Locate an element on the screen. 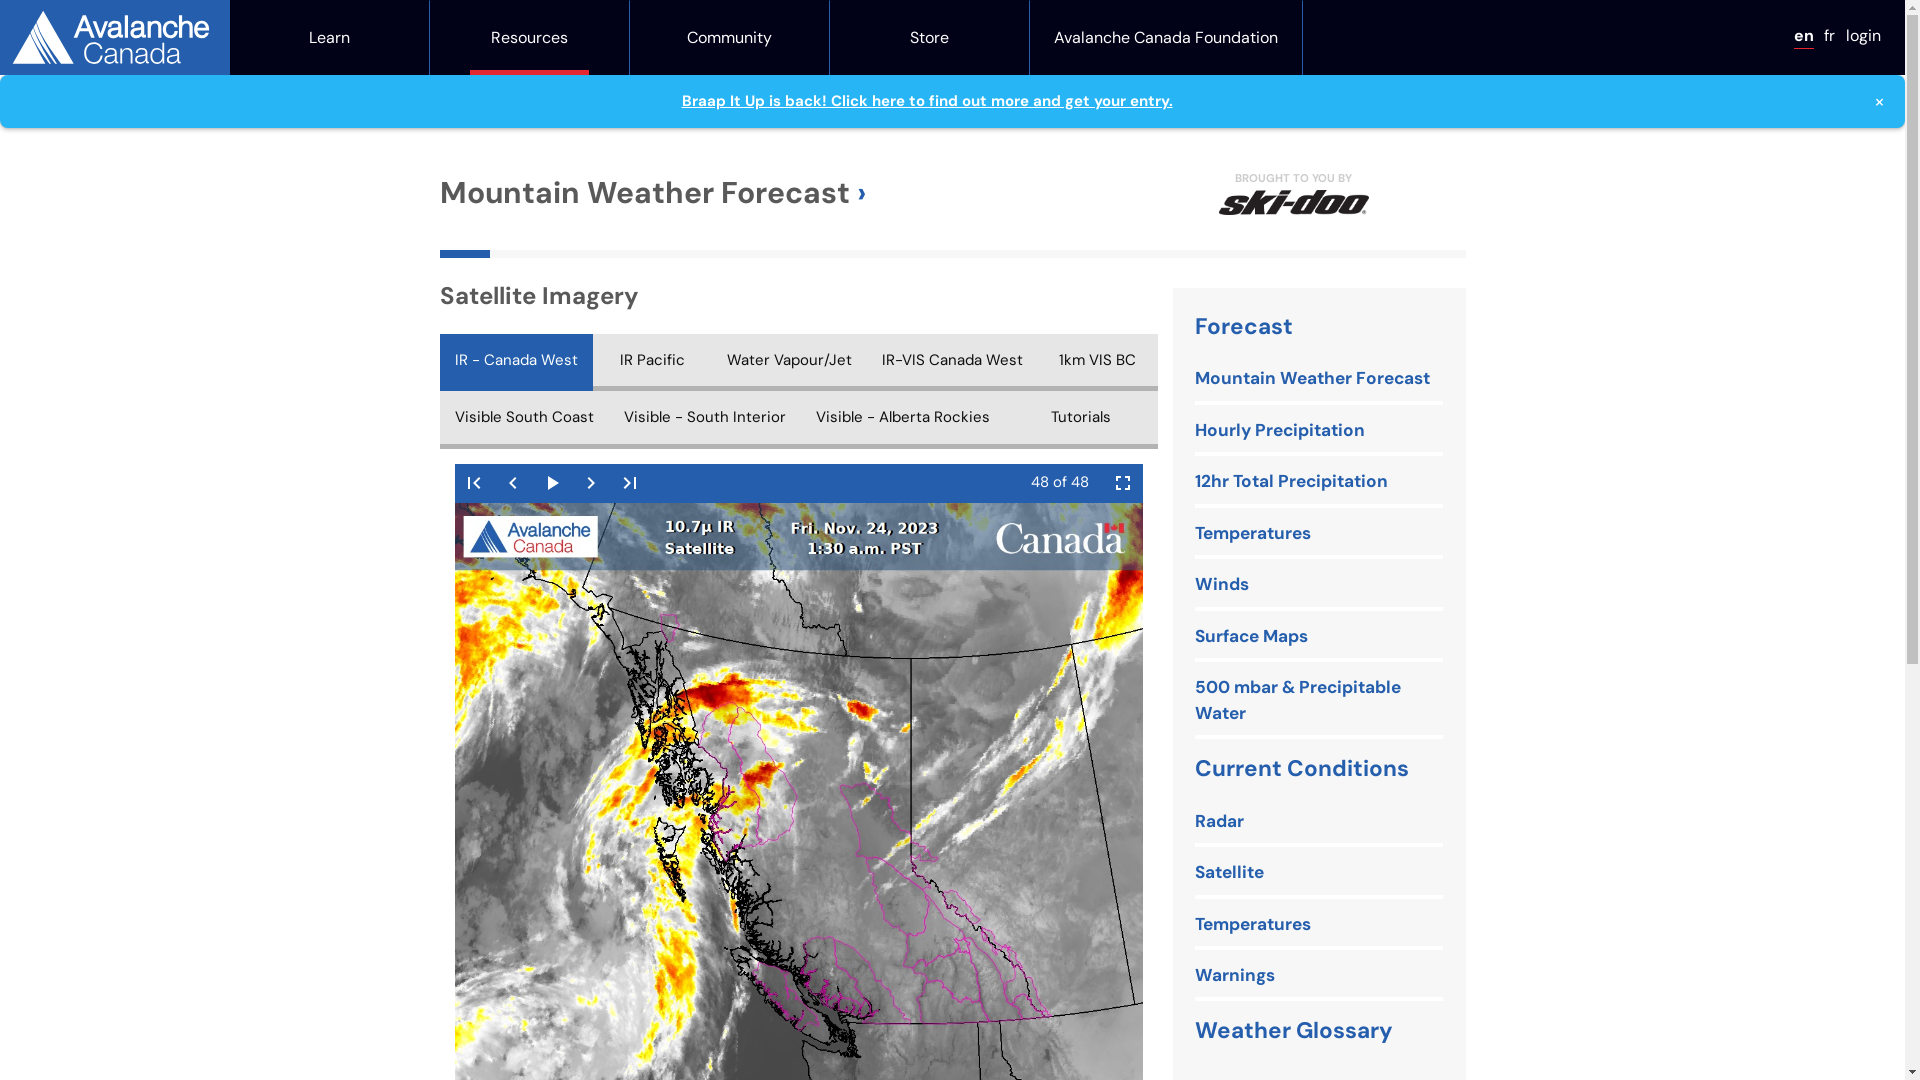 The image size is (1920, 1080). Move to the previous image is located at coordinates (513, 484).